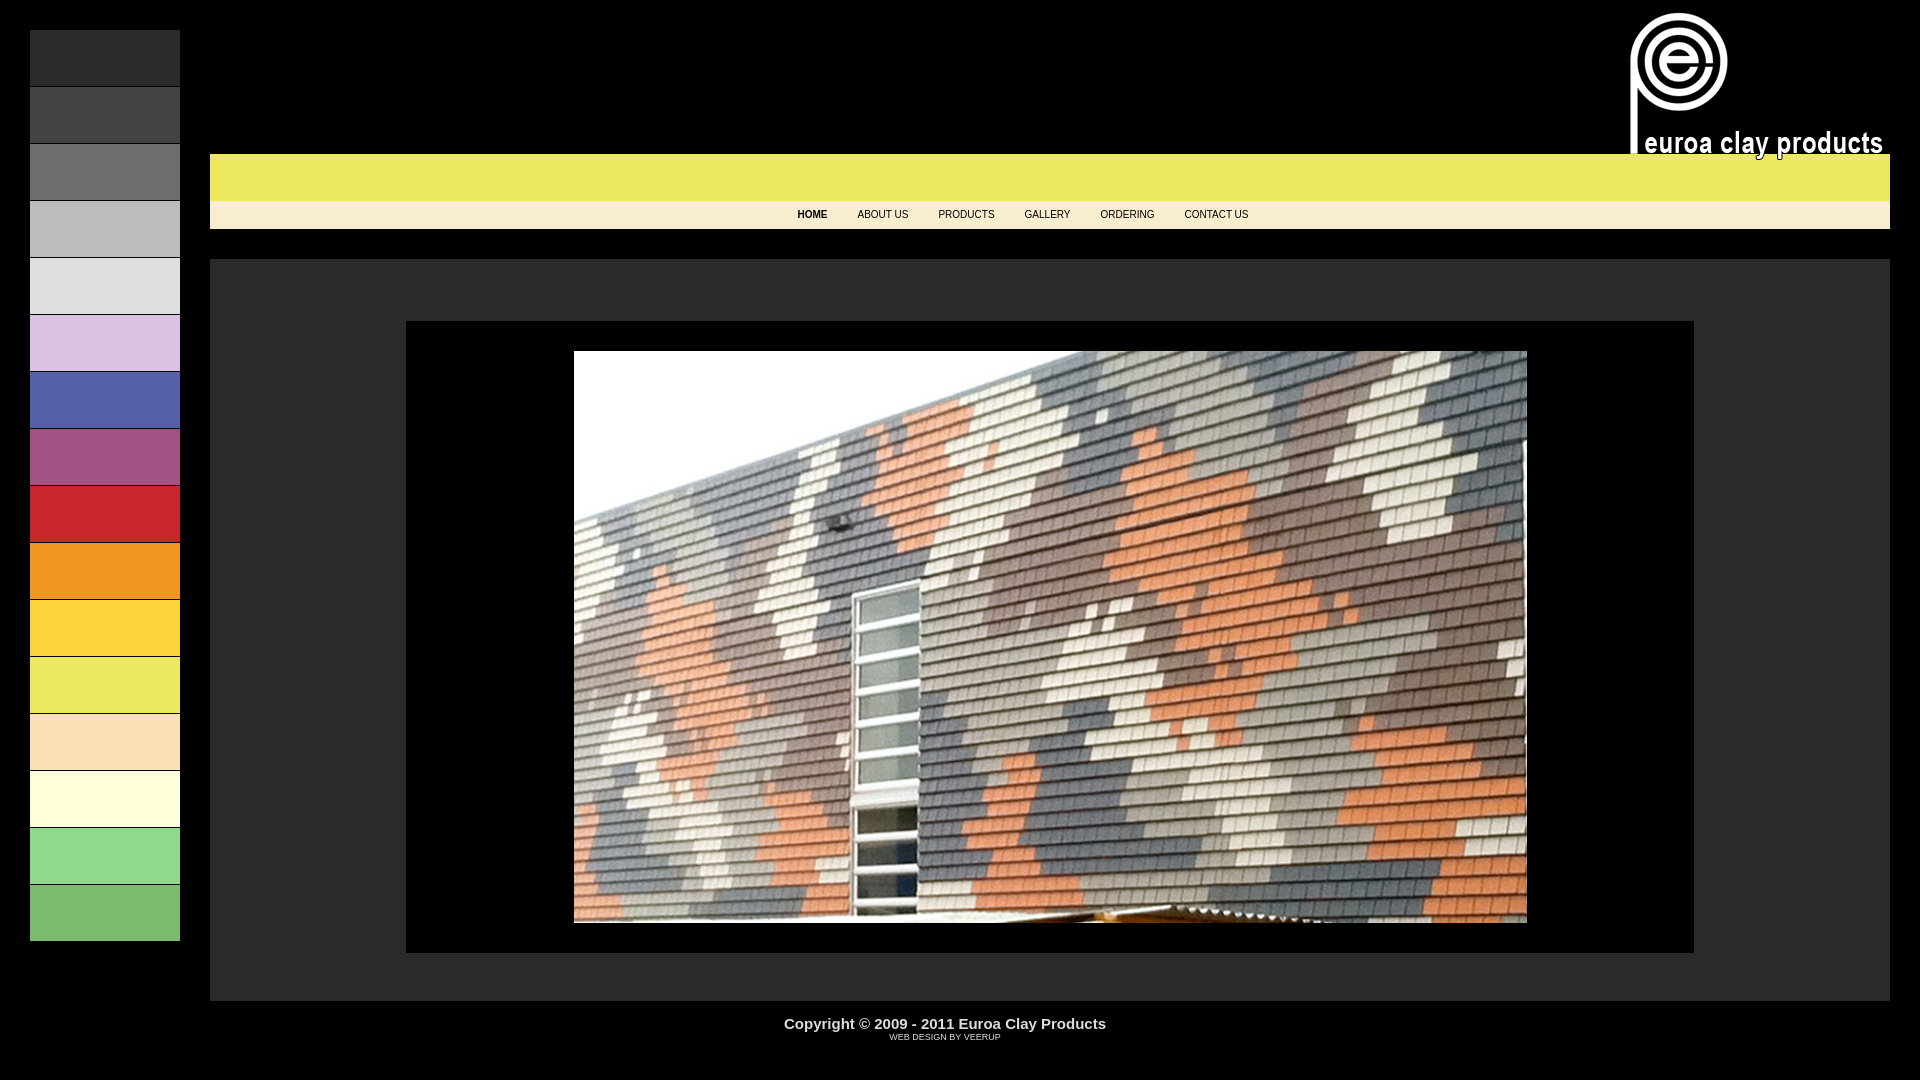 This screenshot has height=1080, width=1920. Describe the element at coordinates (944, 1037) in the screenshot. I see `WEB DESIGN BY VEERUP` at that location.